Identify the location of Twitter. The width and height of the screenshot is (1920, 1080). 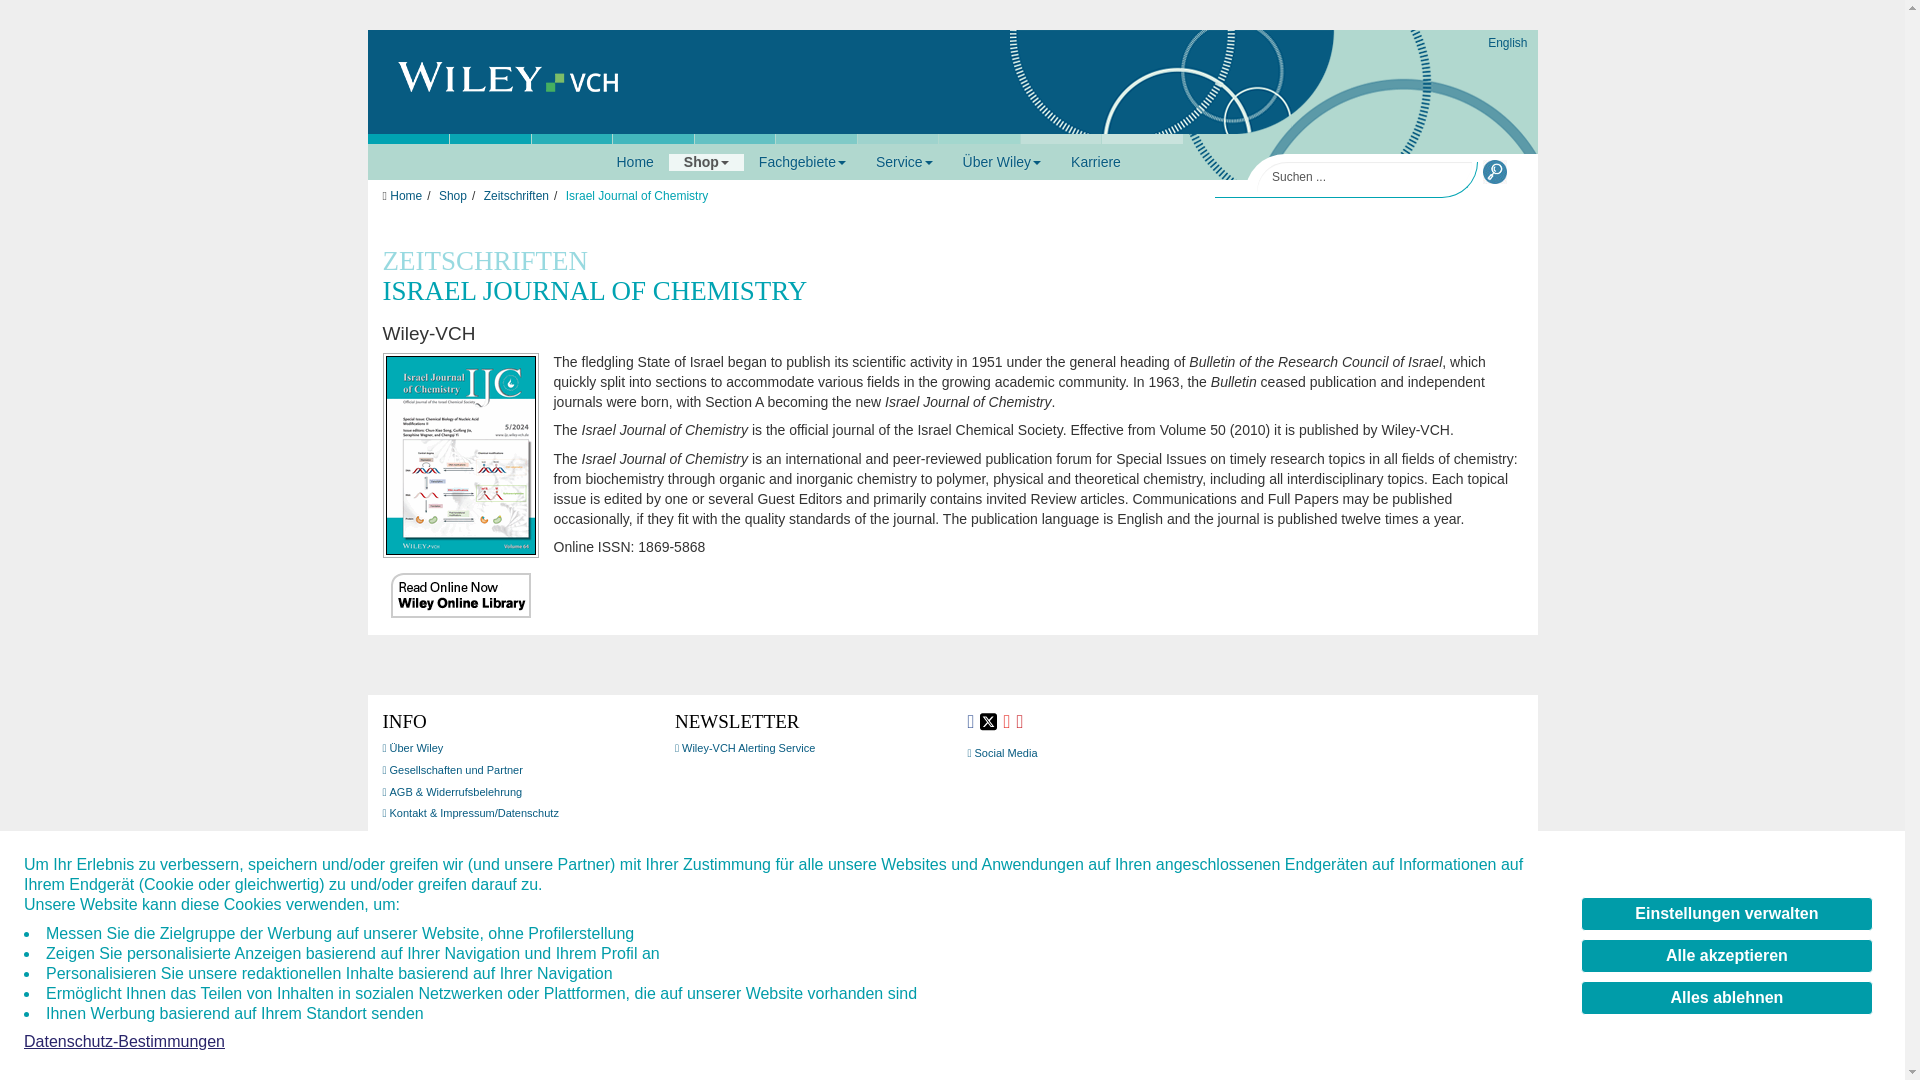
(988, 721).